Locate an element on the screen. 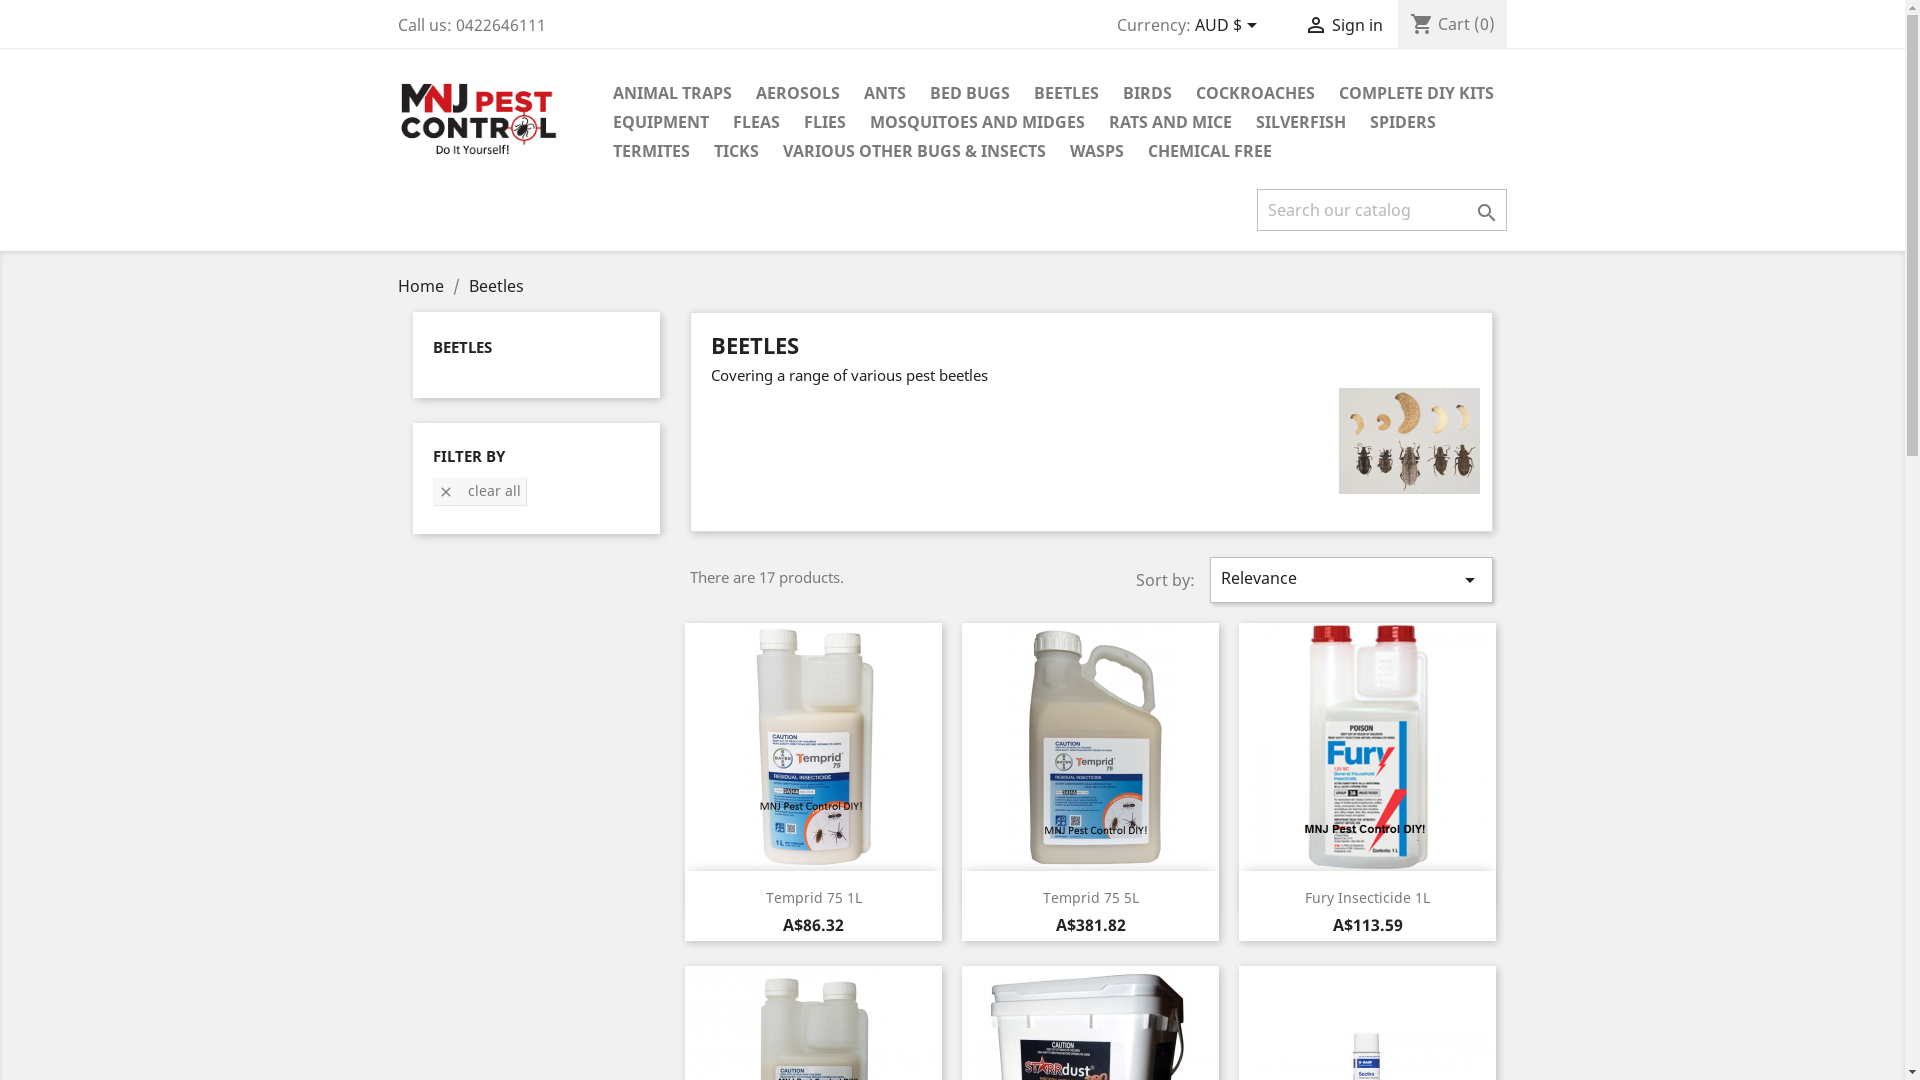 This screenshot has width=1920, height=1080. RATS AND MICE is located at coordinates (1170, 124).